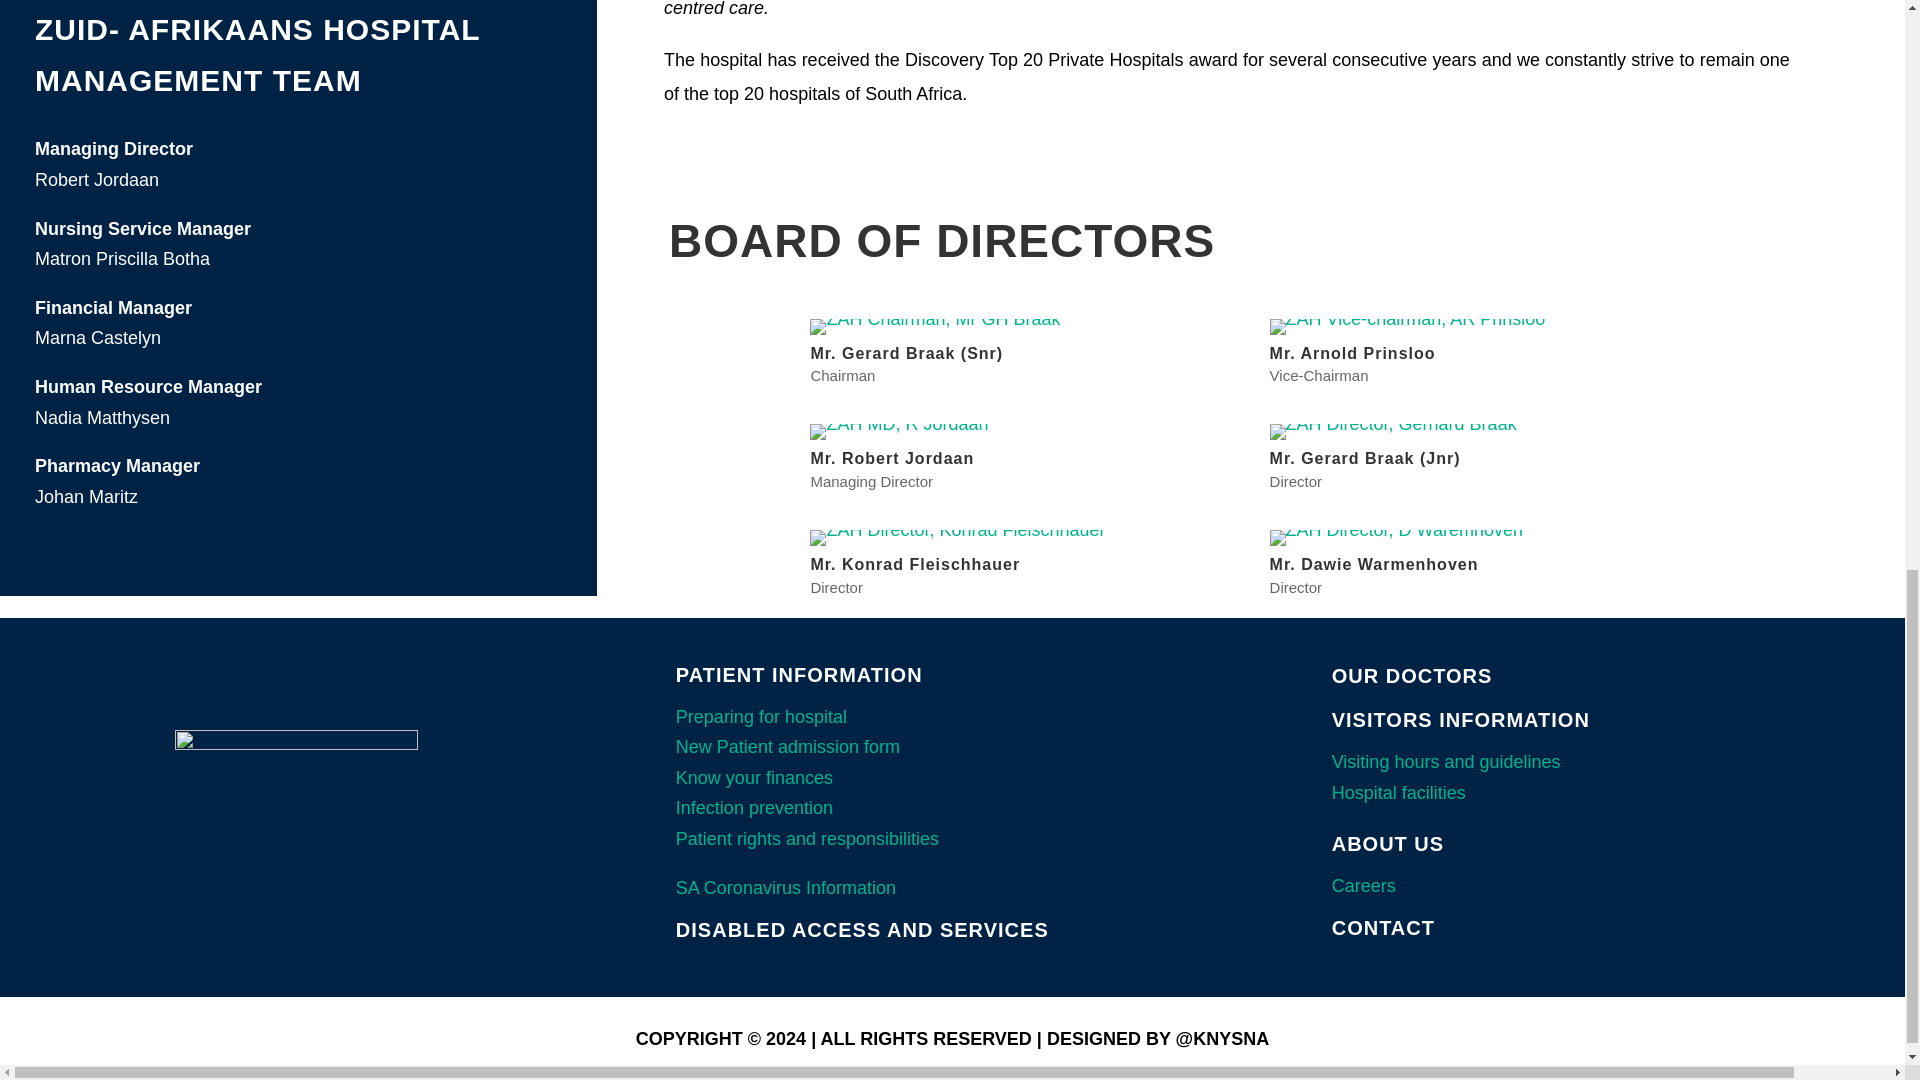 This screenshot has height=1080, width=1920. Describe the element at coordinates (862, 930) in the screenshot. I see `DISABLED ACCESS AND SERVICES` at that location.